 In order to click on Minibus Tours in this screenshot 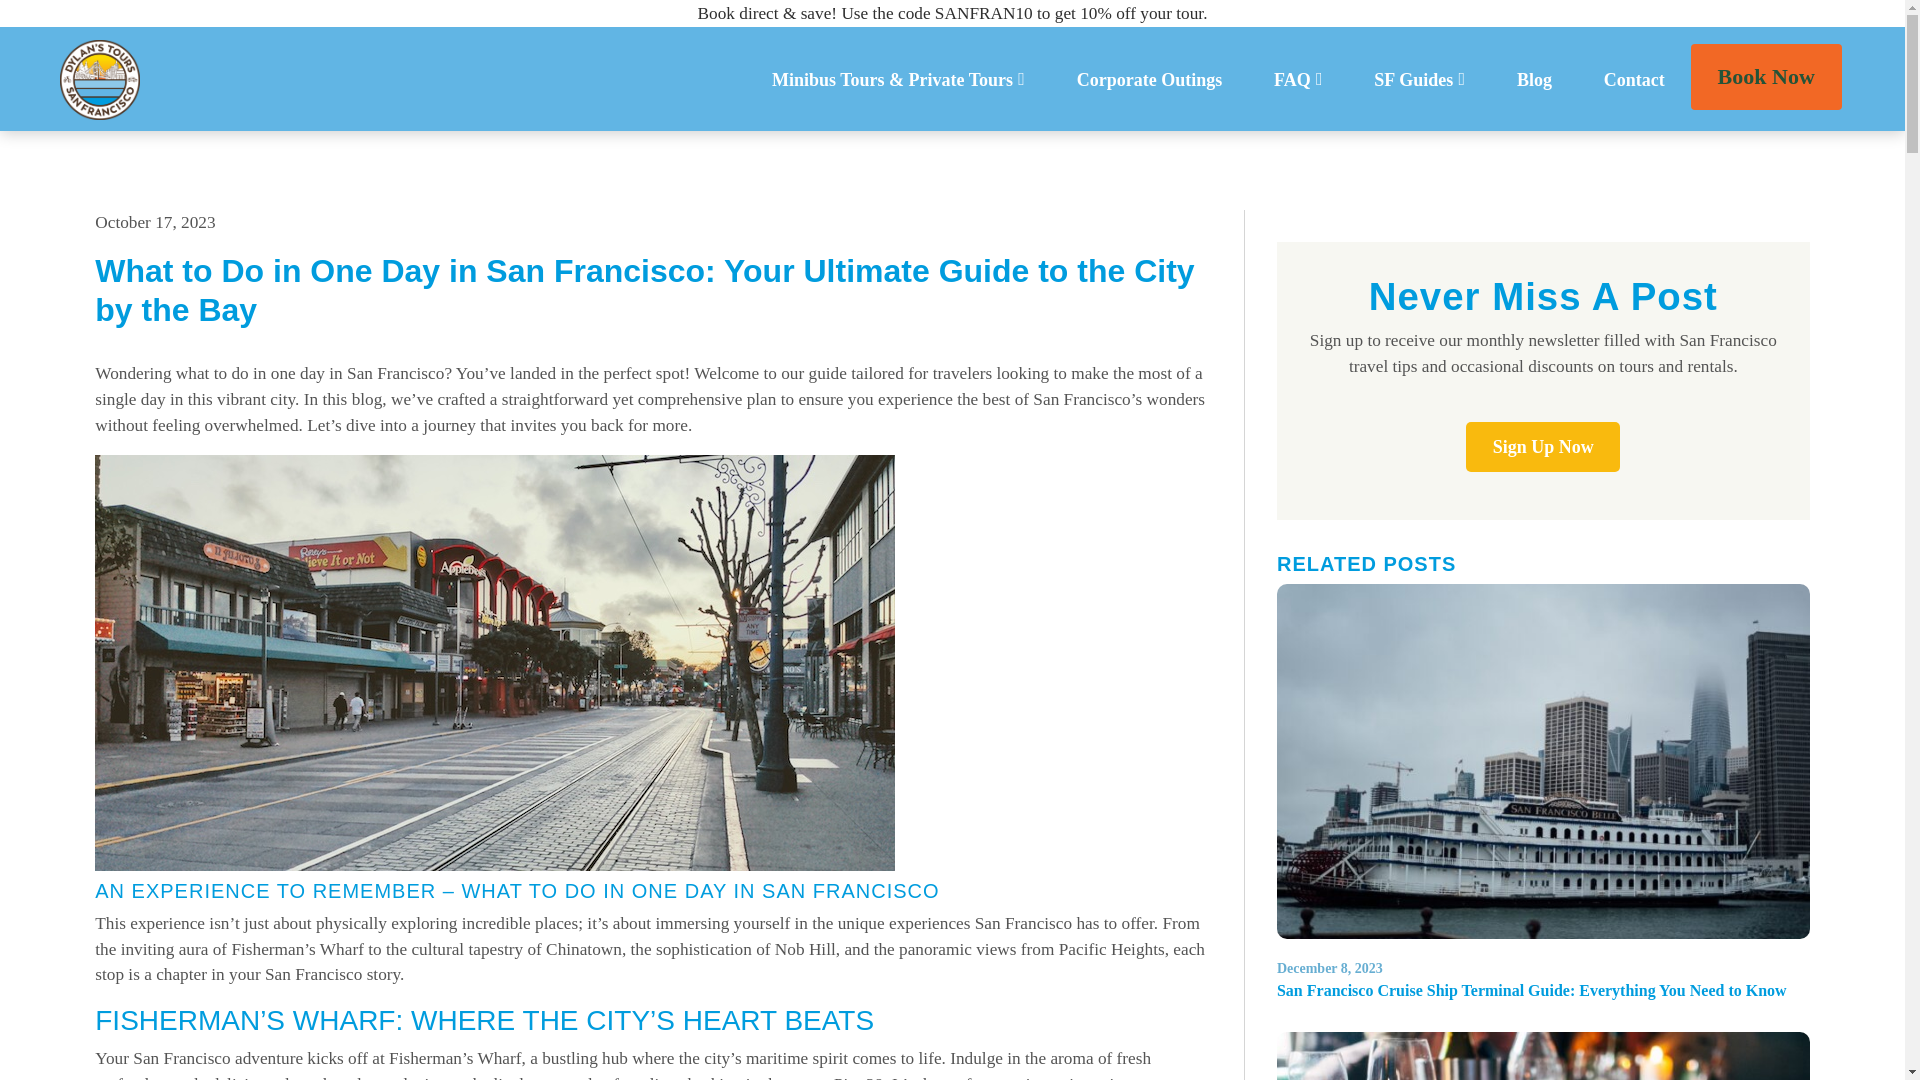, I will do `click(862, 149)`.